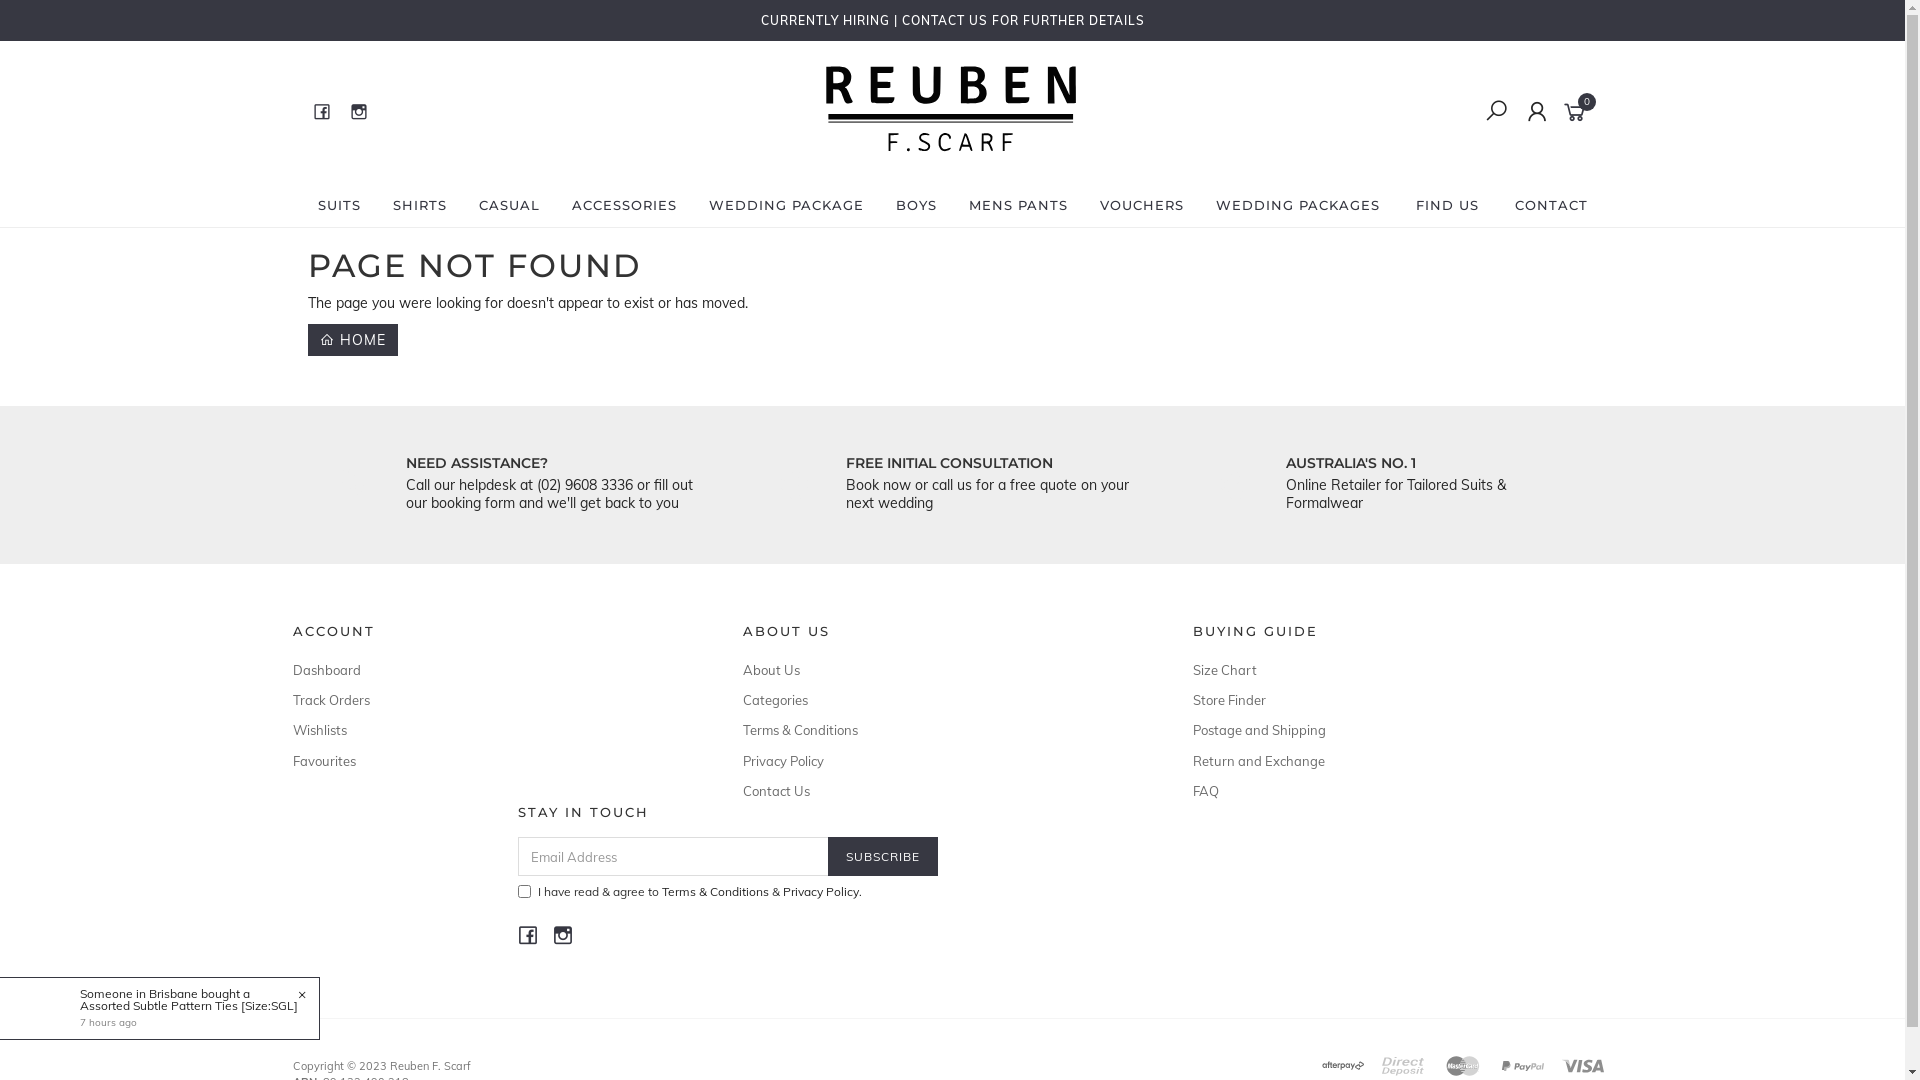 The height and width of the screenshot is (1080, 1920). Describe the element at coordinates (1550, 205) in the screenshot. I see `CONTACT` at that location.